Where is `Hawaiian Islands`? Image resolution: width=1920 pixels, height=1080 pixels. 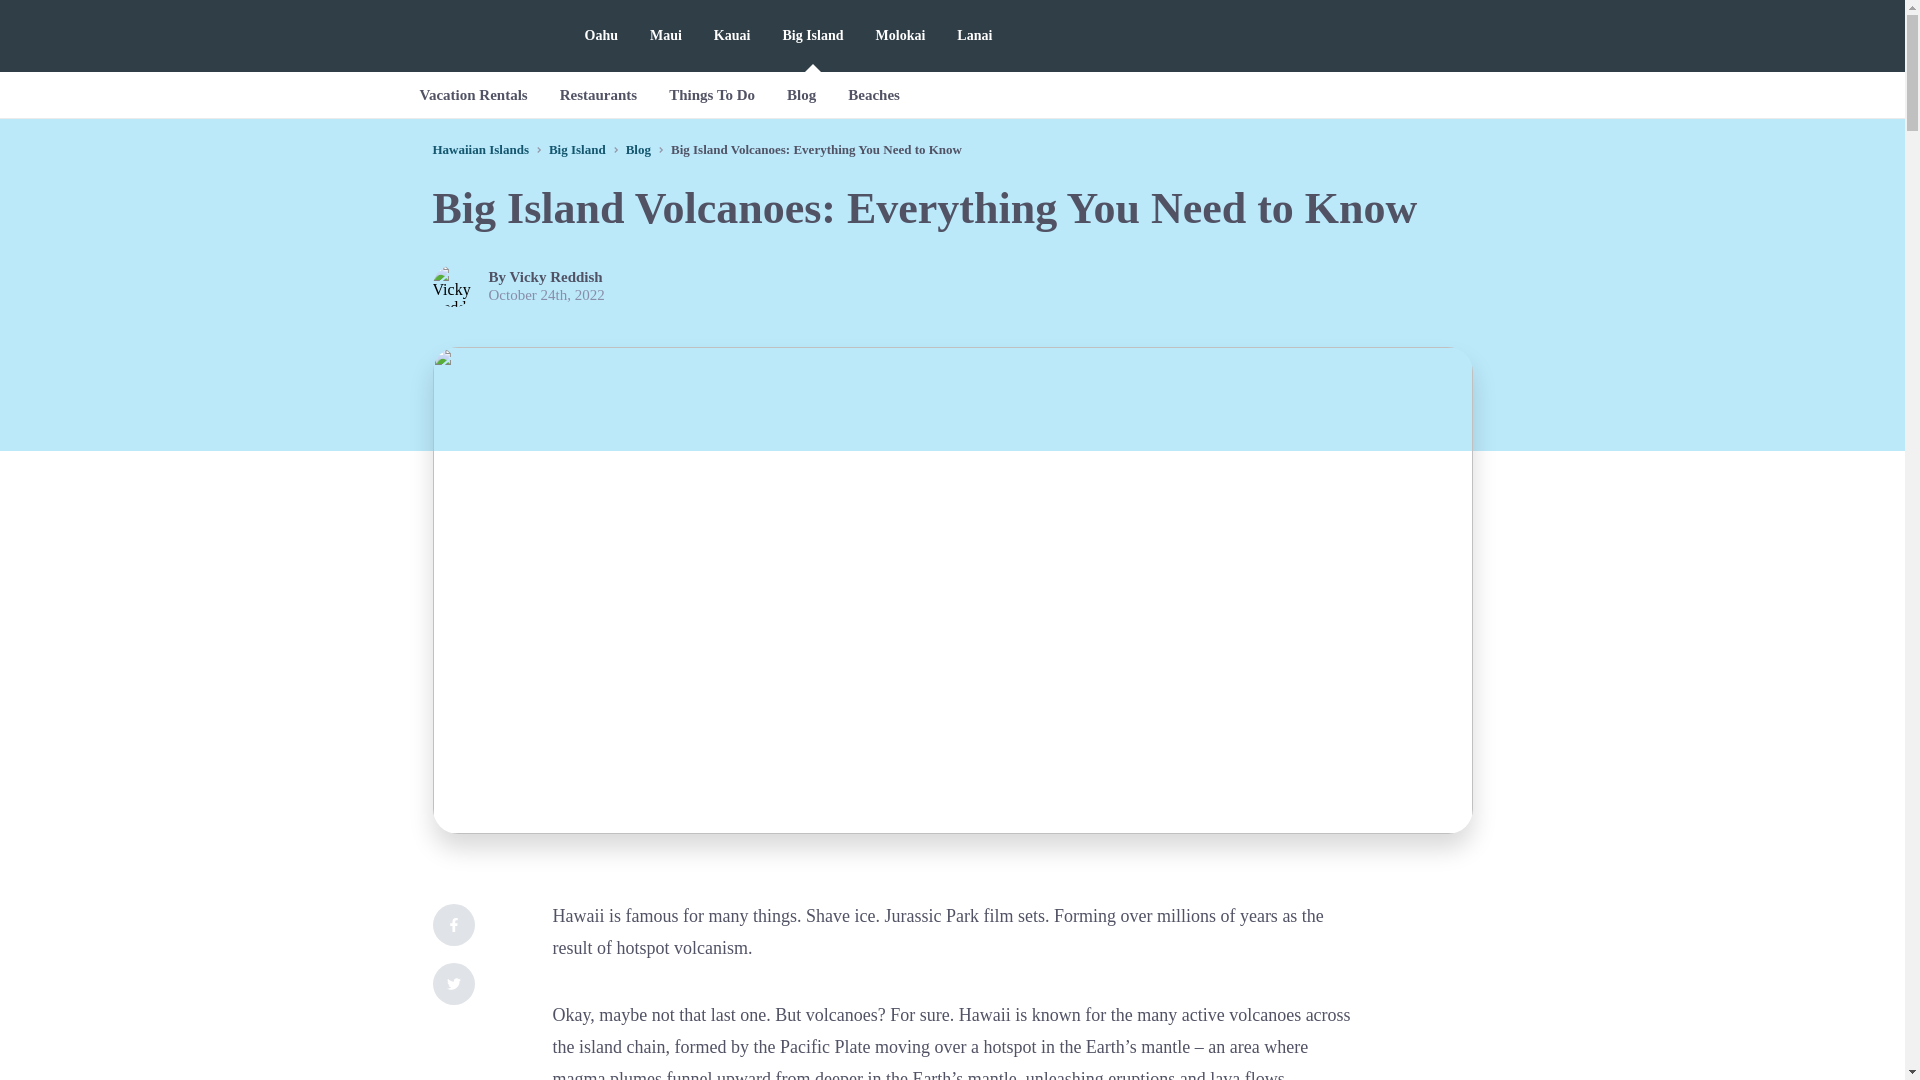
Hawaiian Islands is located at coordinates (480, 148).